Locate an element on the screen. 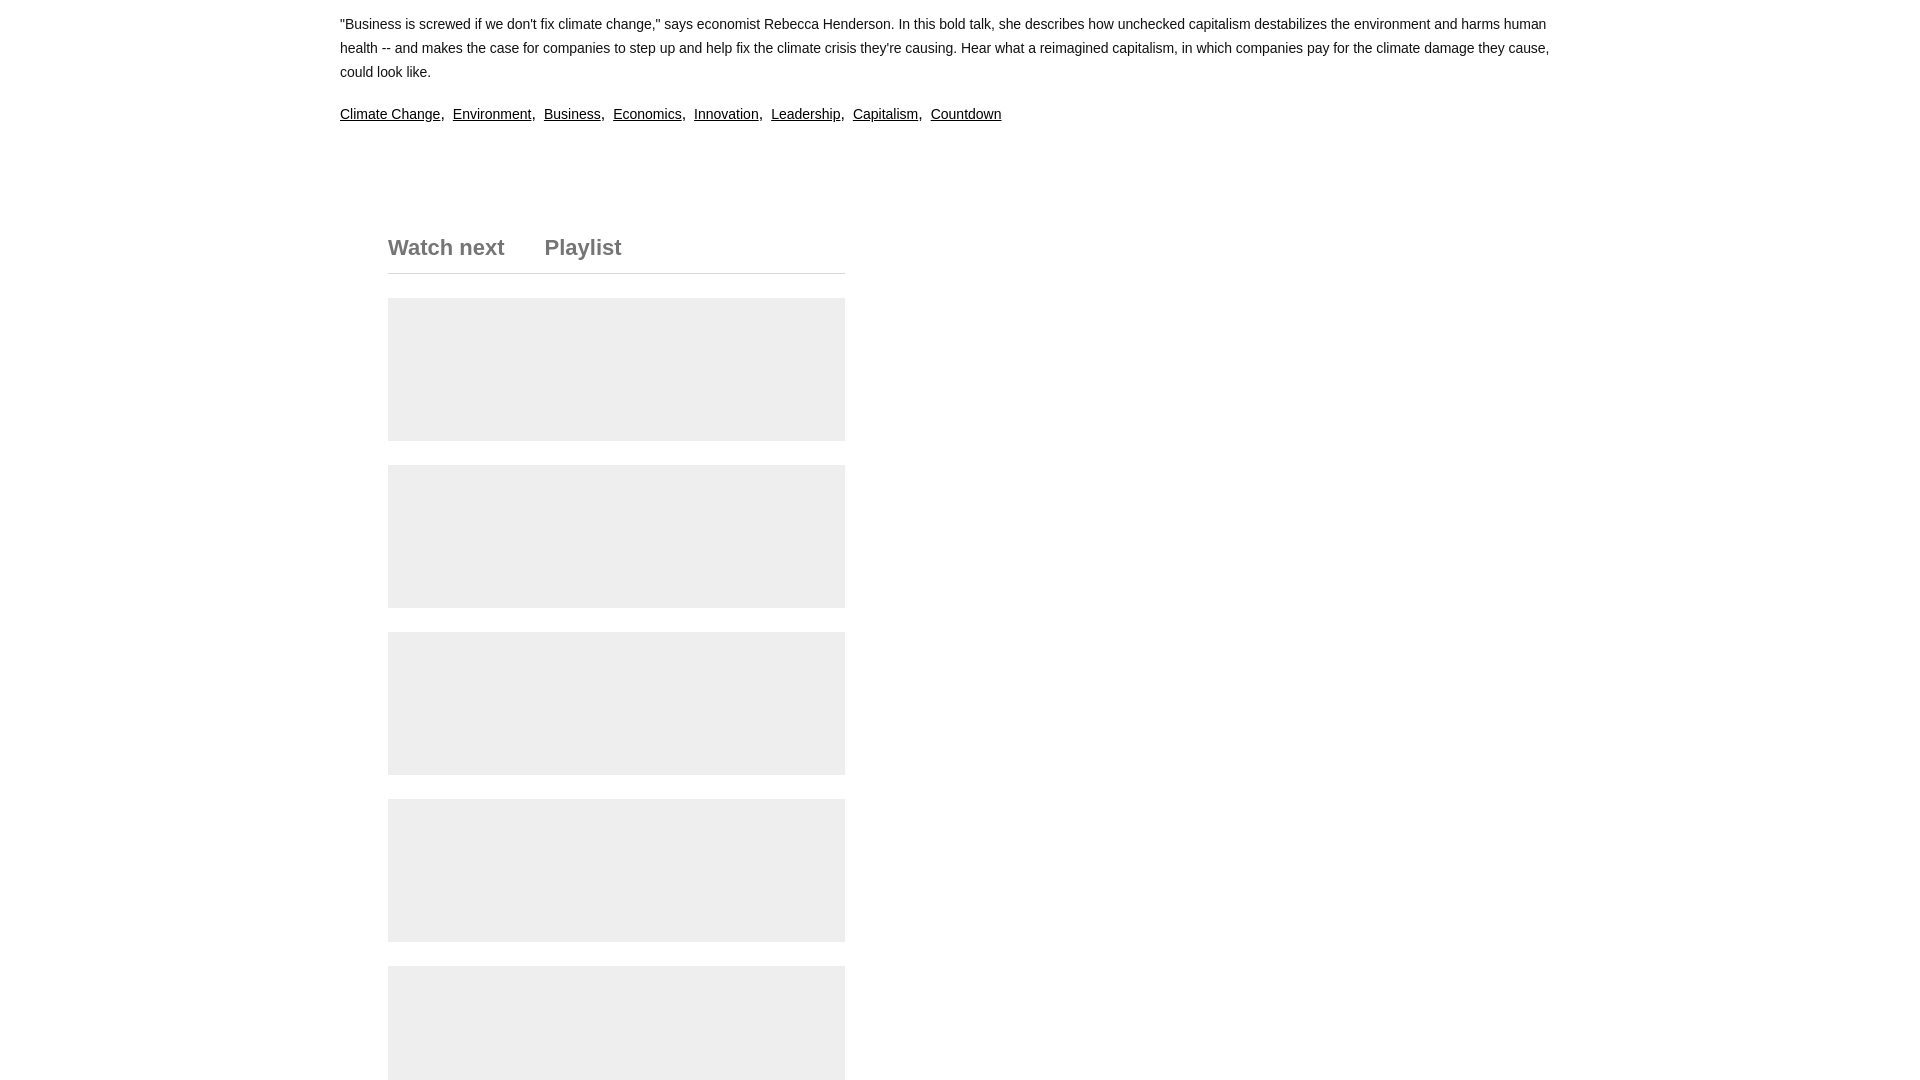  Climate Change is located at coordinates (389, 114).